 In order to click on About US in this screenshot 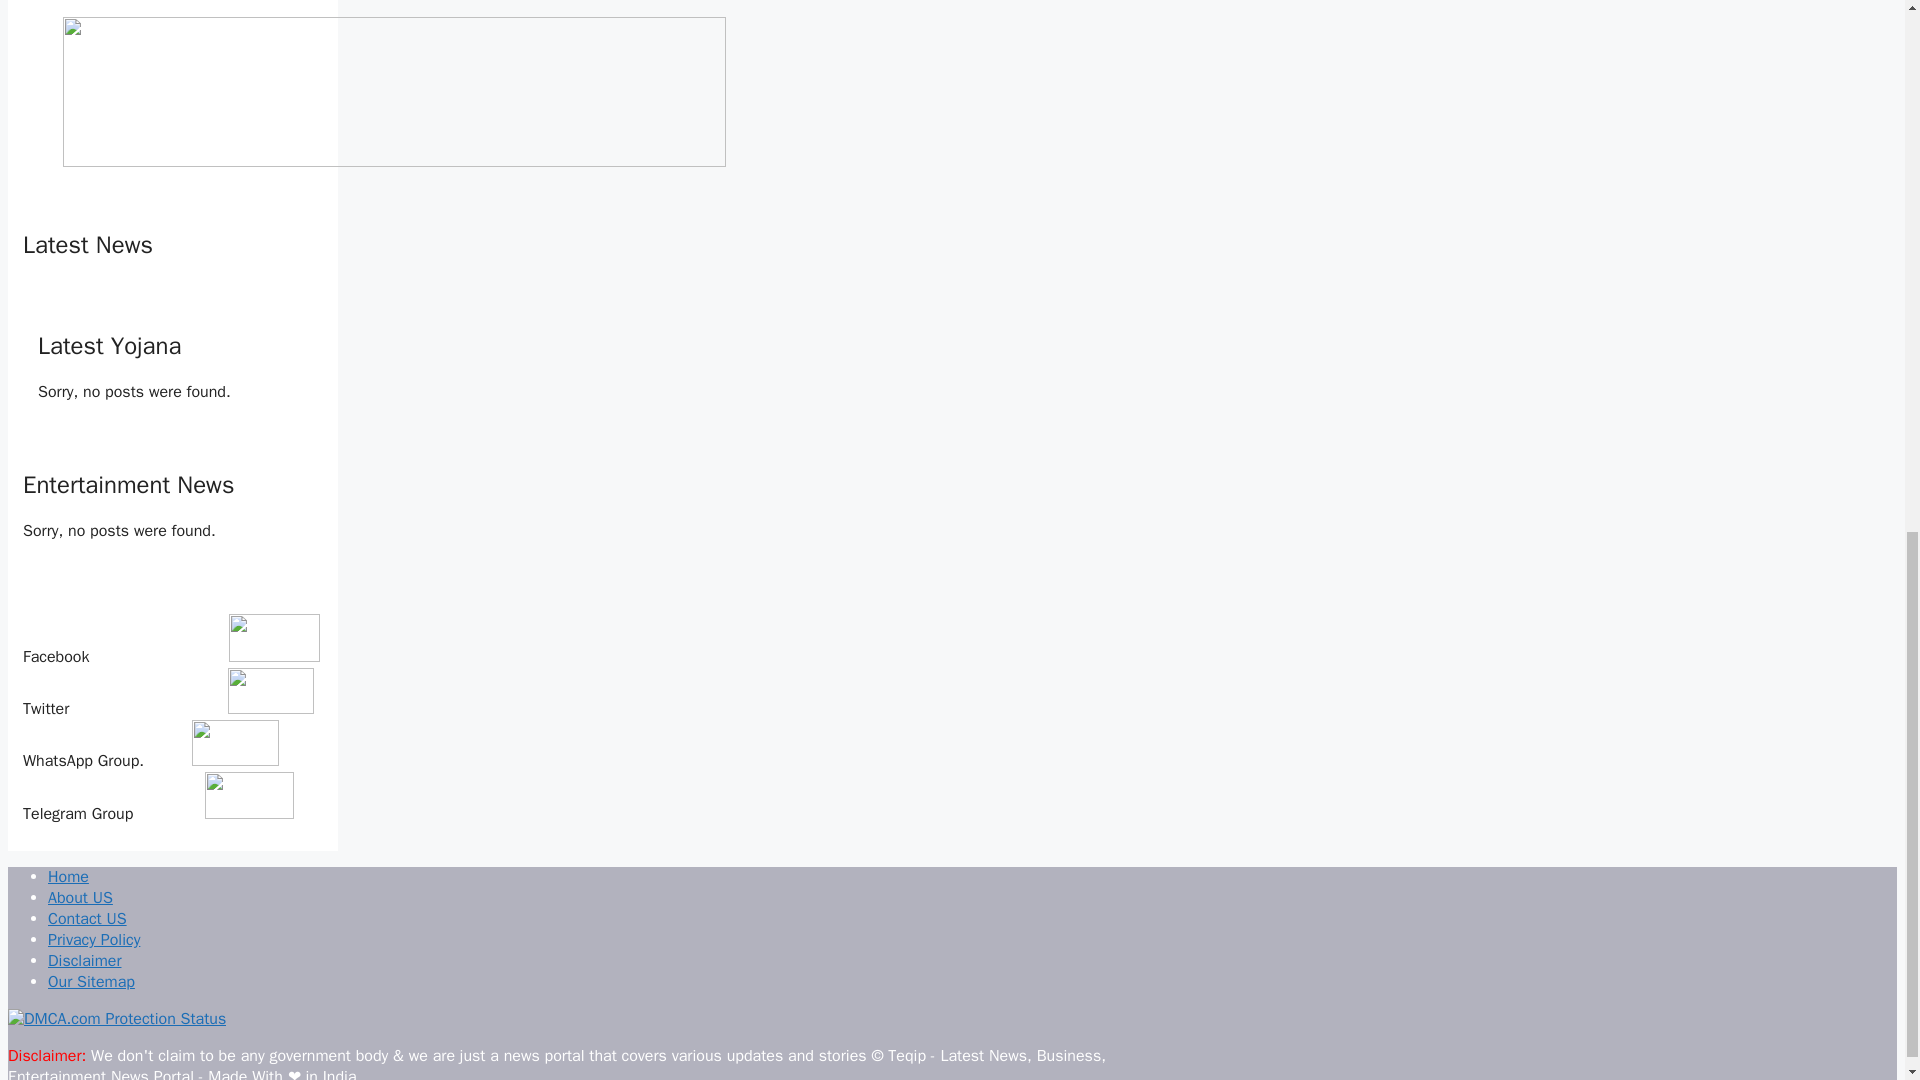, I will do `click(80, 898)`.